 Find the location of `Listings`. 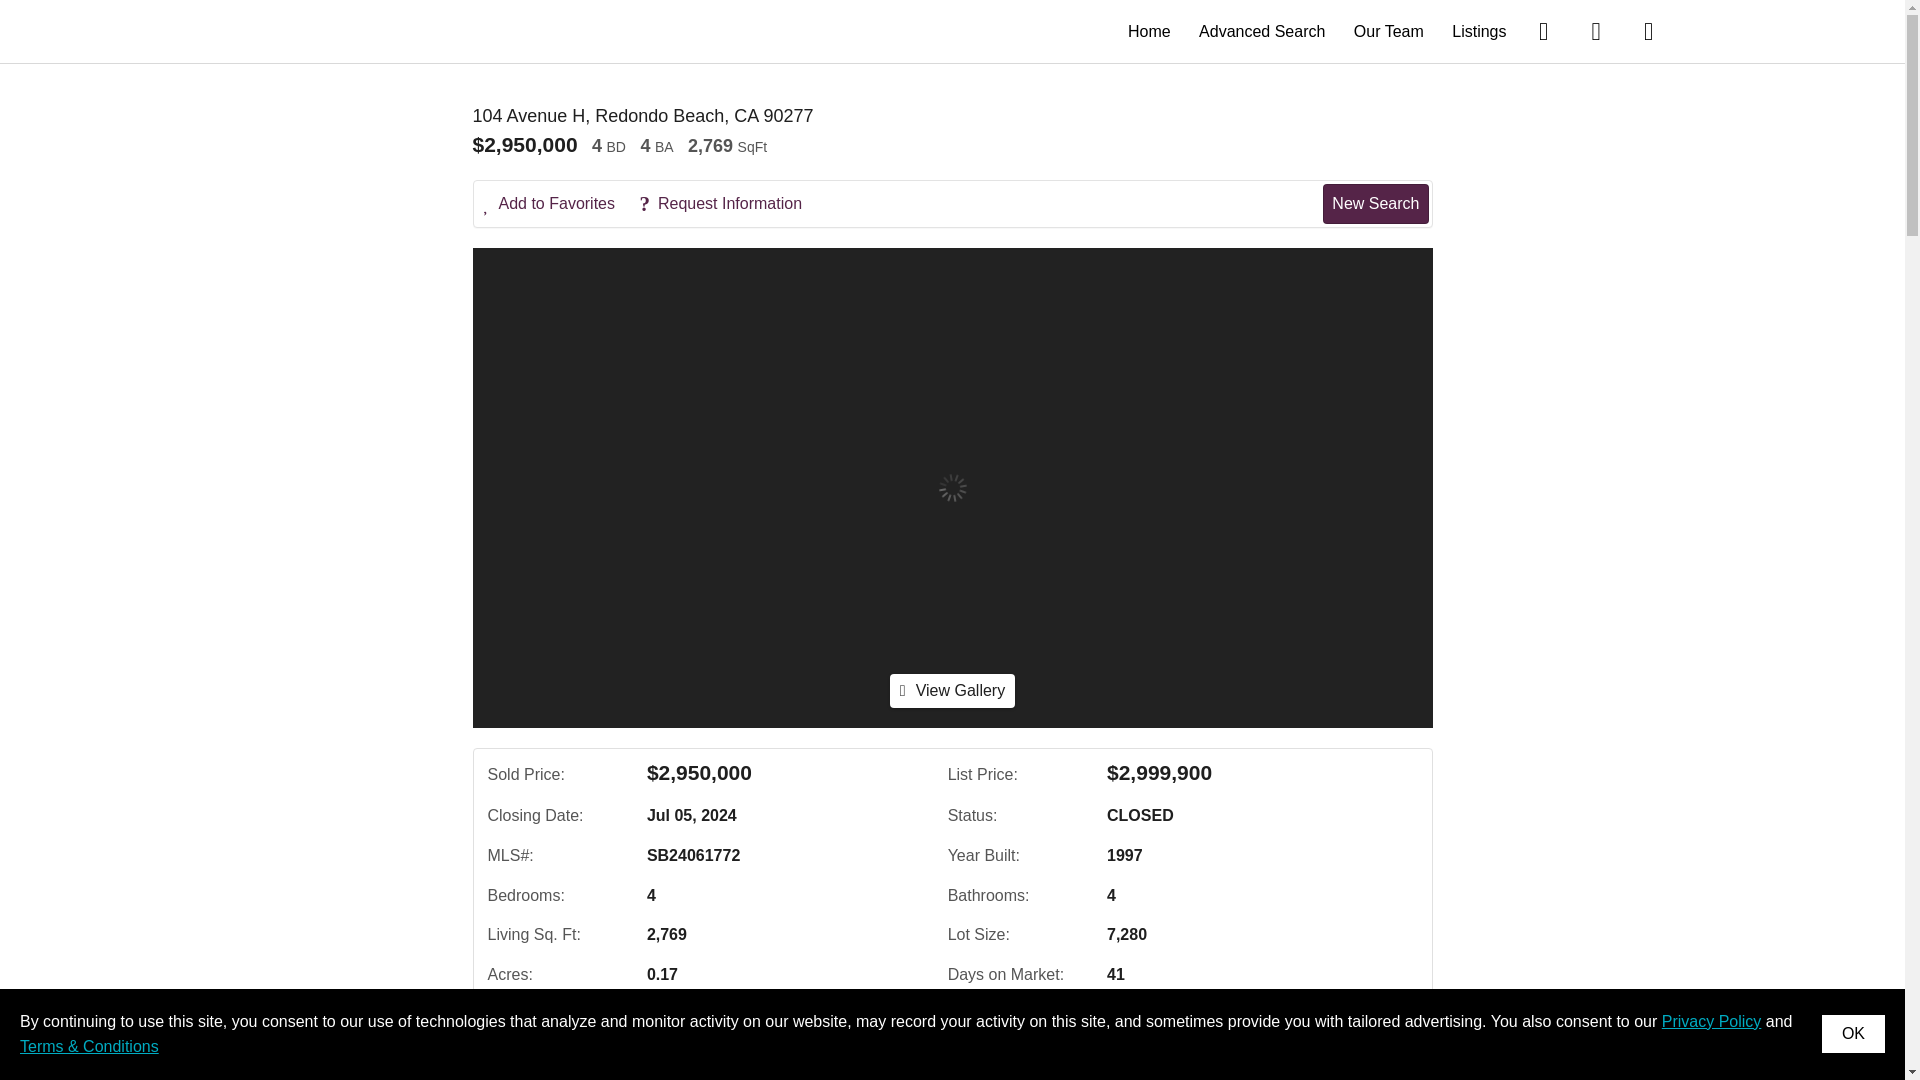

Listings is located at coordinates (1478, 30).